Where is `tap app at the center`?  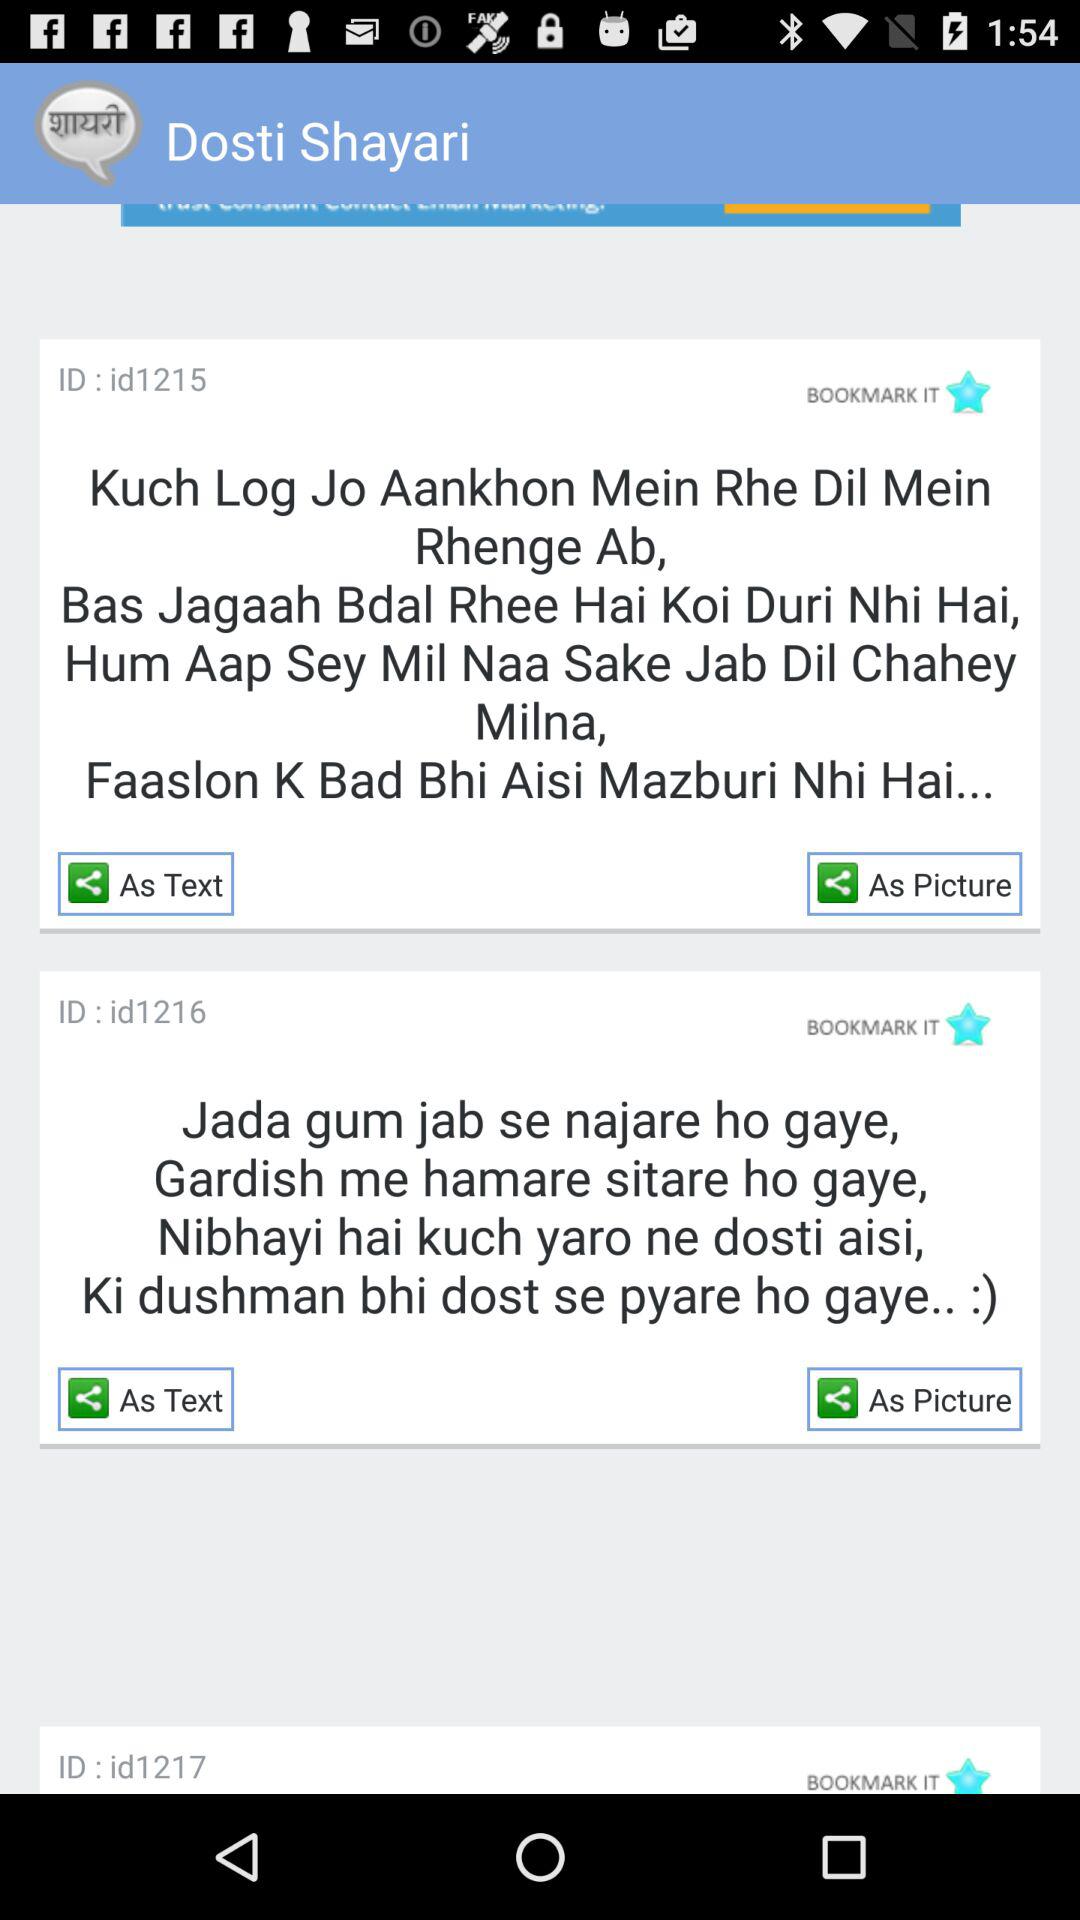
tap app at the center is located at coordinates (540, 1206).